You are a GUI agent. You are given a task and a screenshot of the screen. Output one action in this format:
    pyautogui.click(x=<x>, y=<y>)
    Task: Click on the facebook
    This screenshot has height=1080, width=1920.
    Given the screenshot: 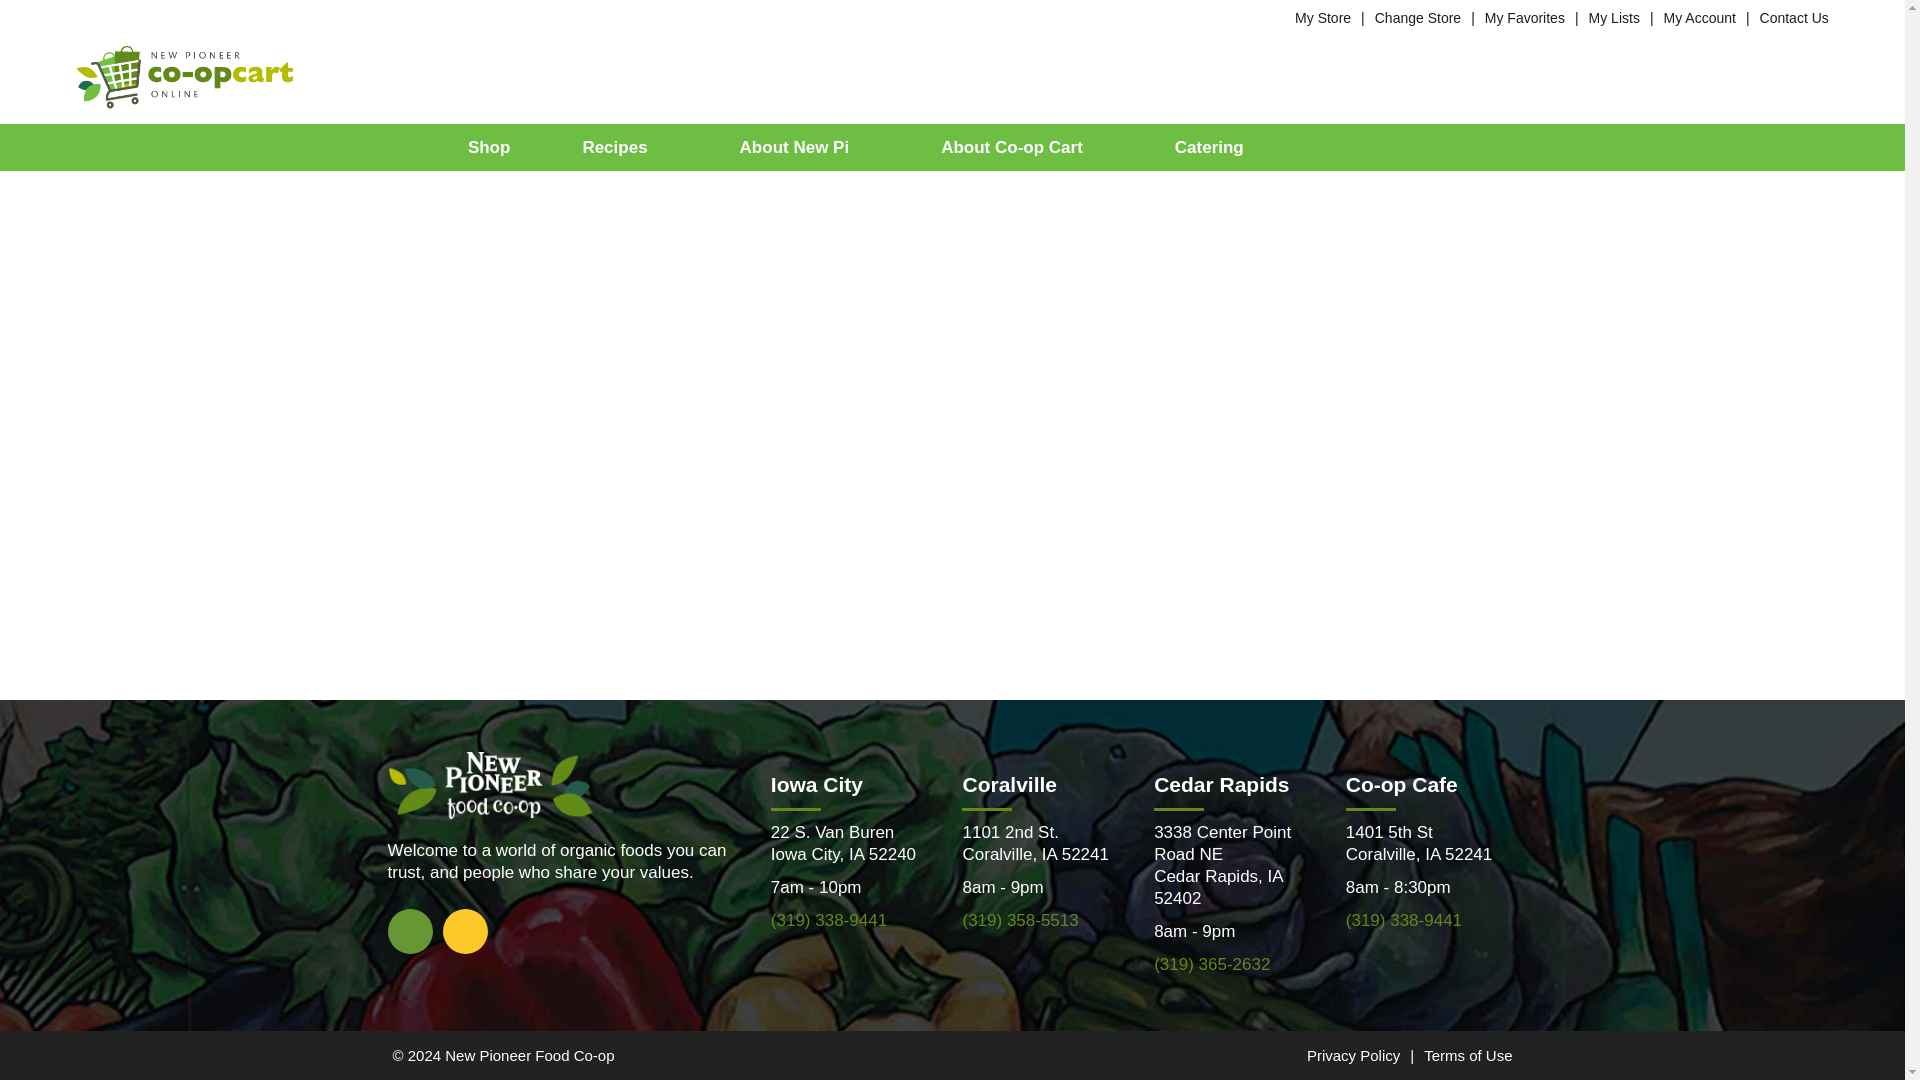 What is the action you would take?
    pyautogui.click(x=410, y=930)
    